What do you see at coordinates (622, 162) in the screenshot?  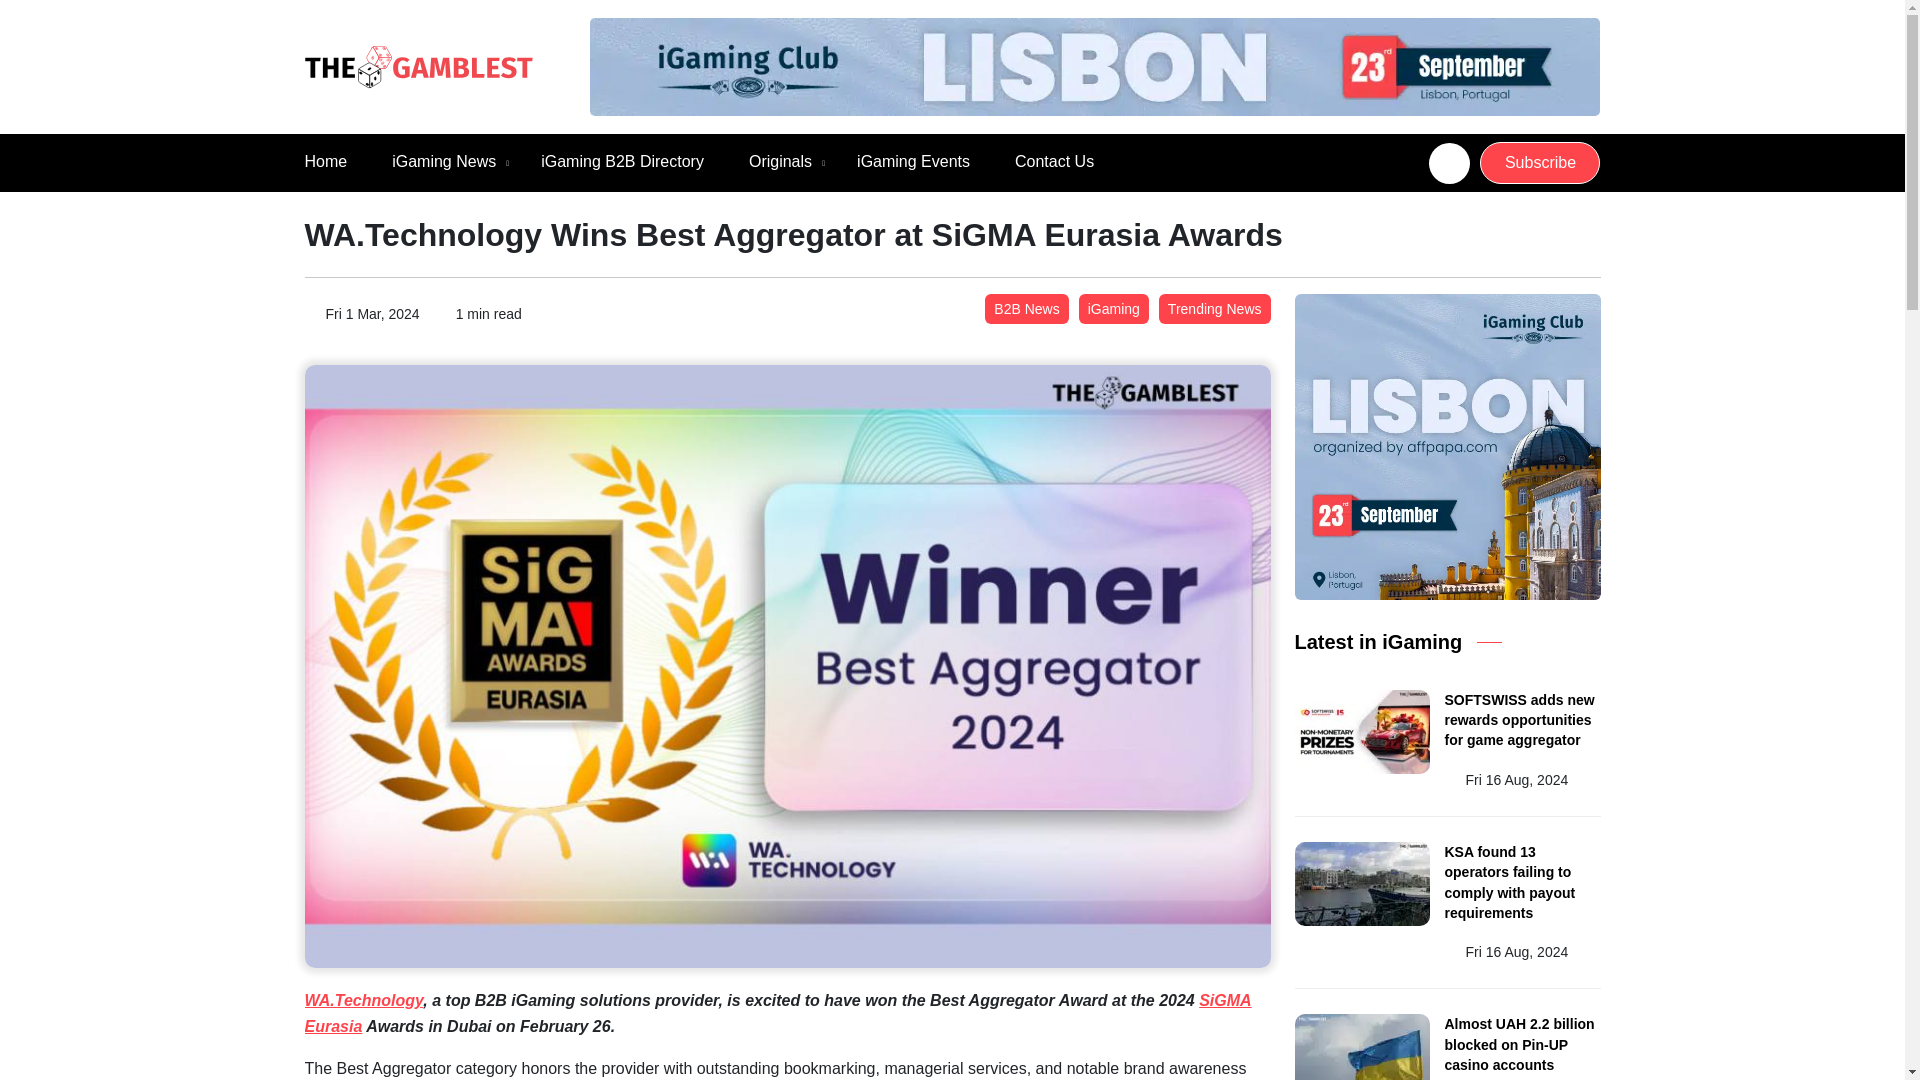 I see `iGaming B2B Directory` at bounding box center [622, 162].